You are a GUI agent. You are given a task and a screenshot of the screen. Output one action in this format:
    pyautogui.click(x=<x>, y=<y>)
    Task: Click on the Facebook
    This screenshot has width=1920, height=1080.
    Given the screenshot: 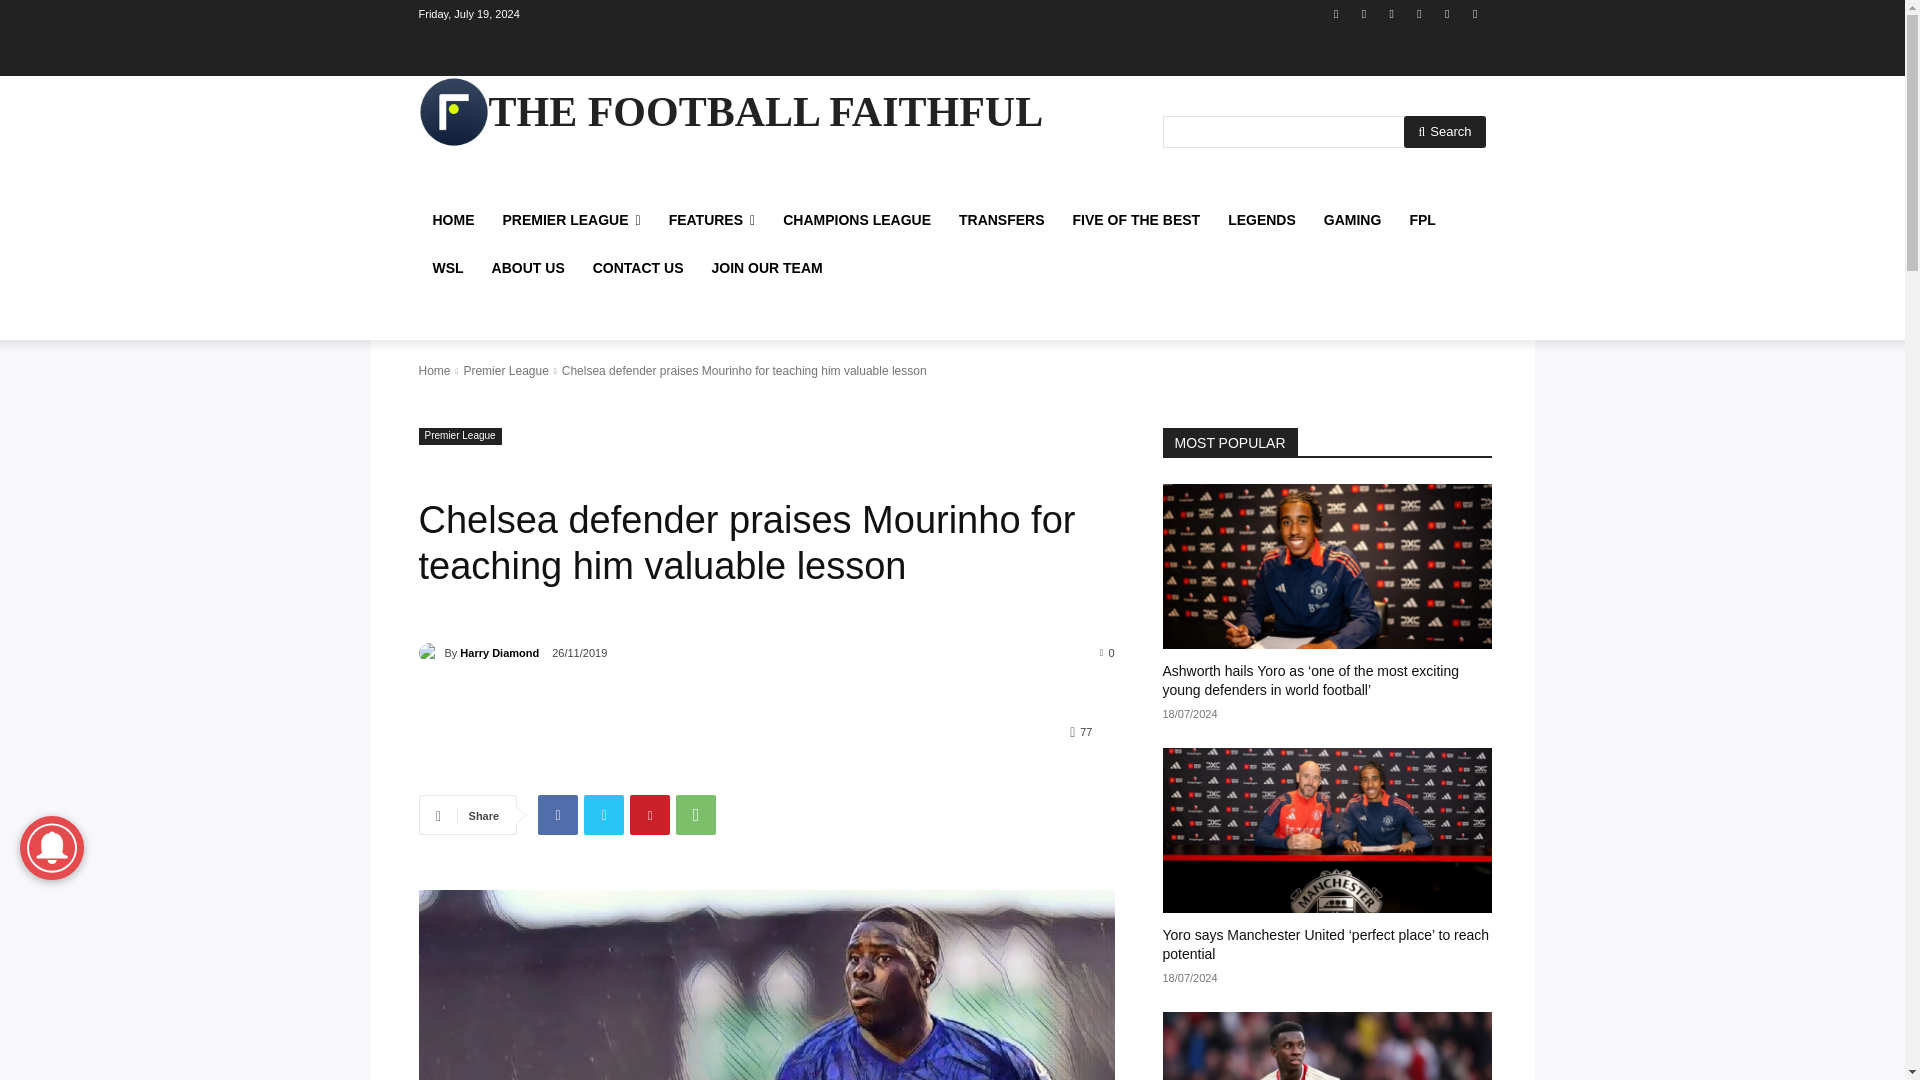 What is the action you would take?
    pyautogui.click(x=1336, y=13)
    